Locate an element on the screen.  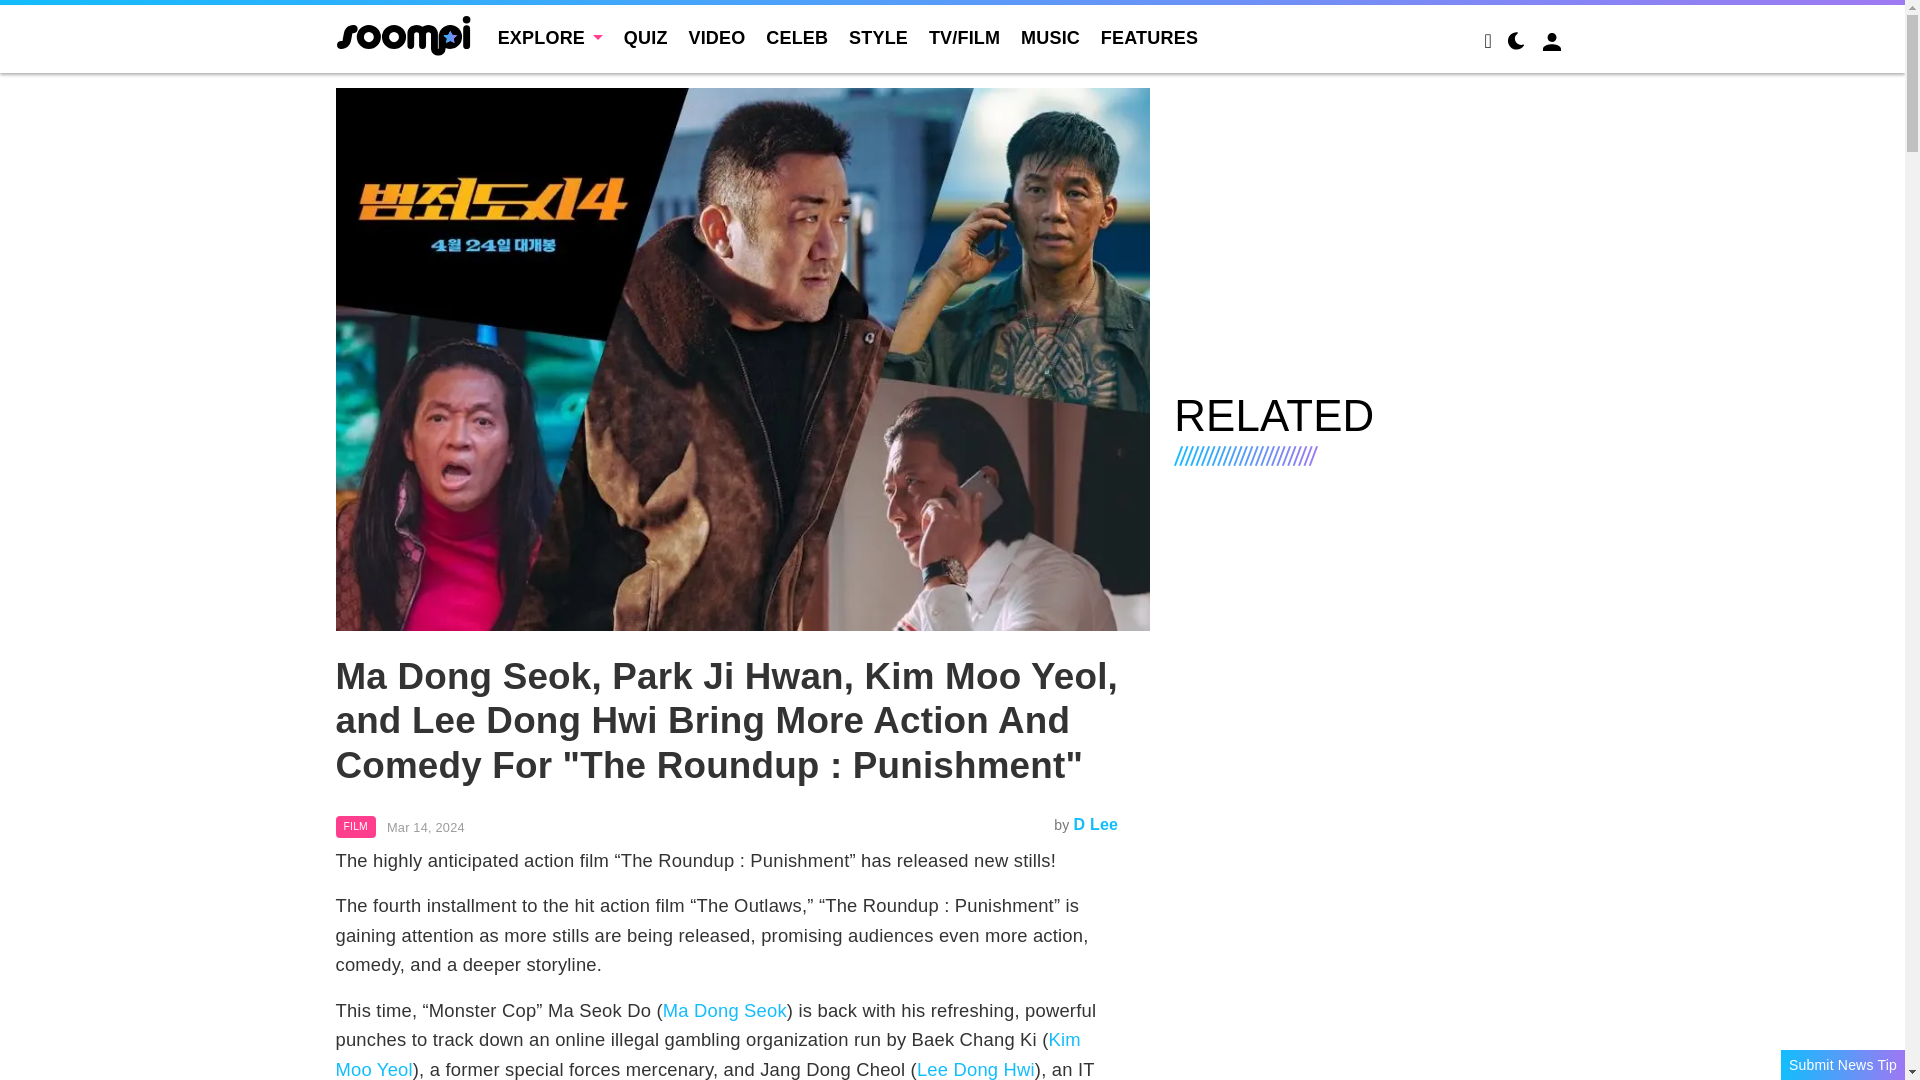
FILM is located at coordinates (356, 827).